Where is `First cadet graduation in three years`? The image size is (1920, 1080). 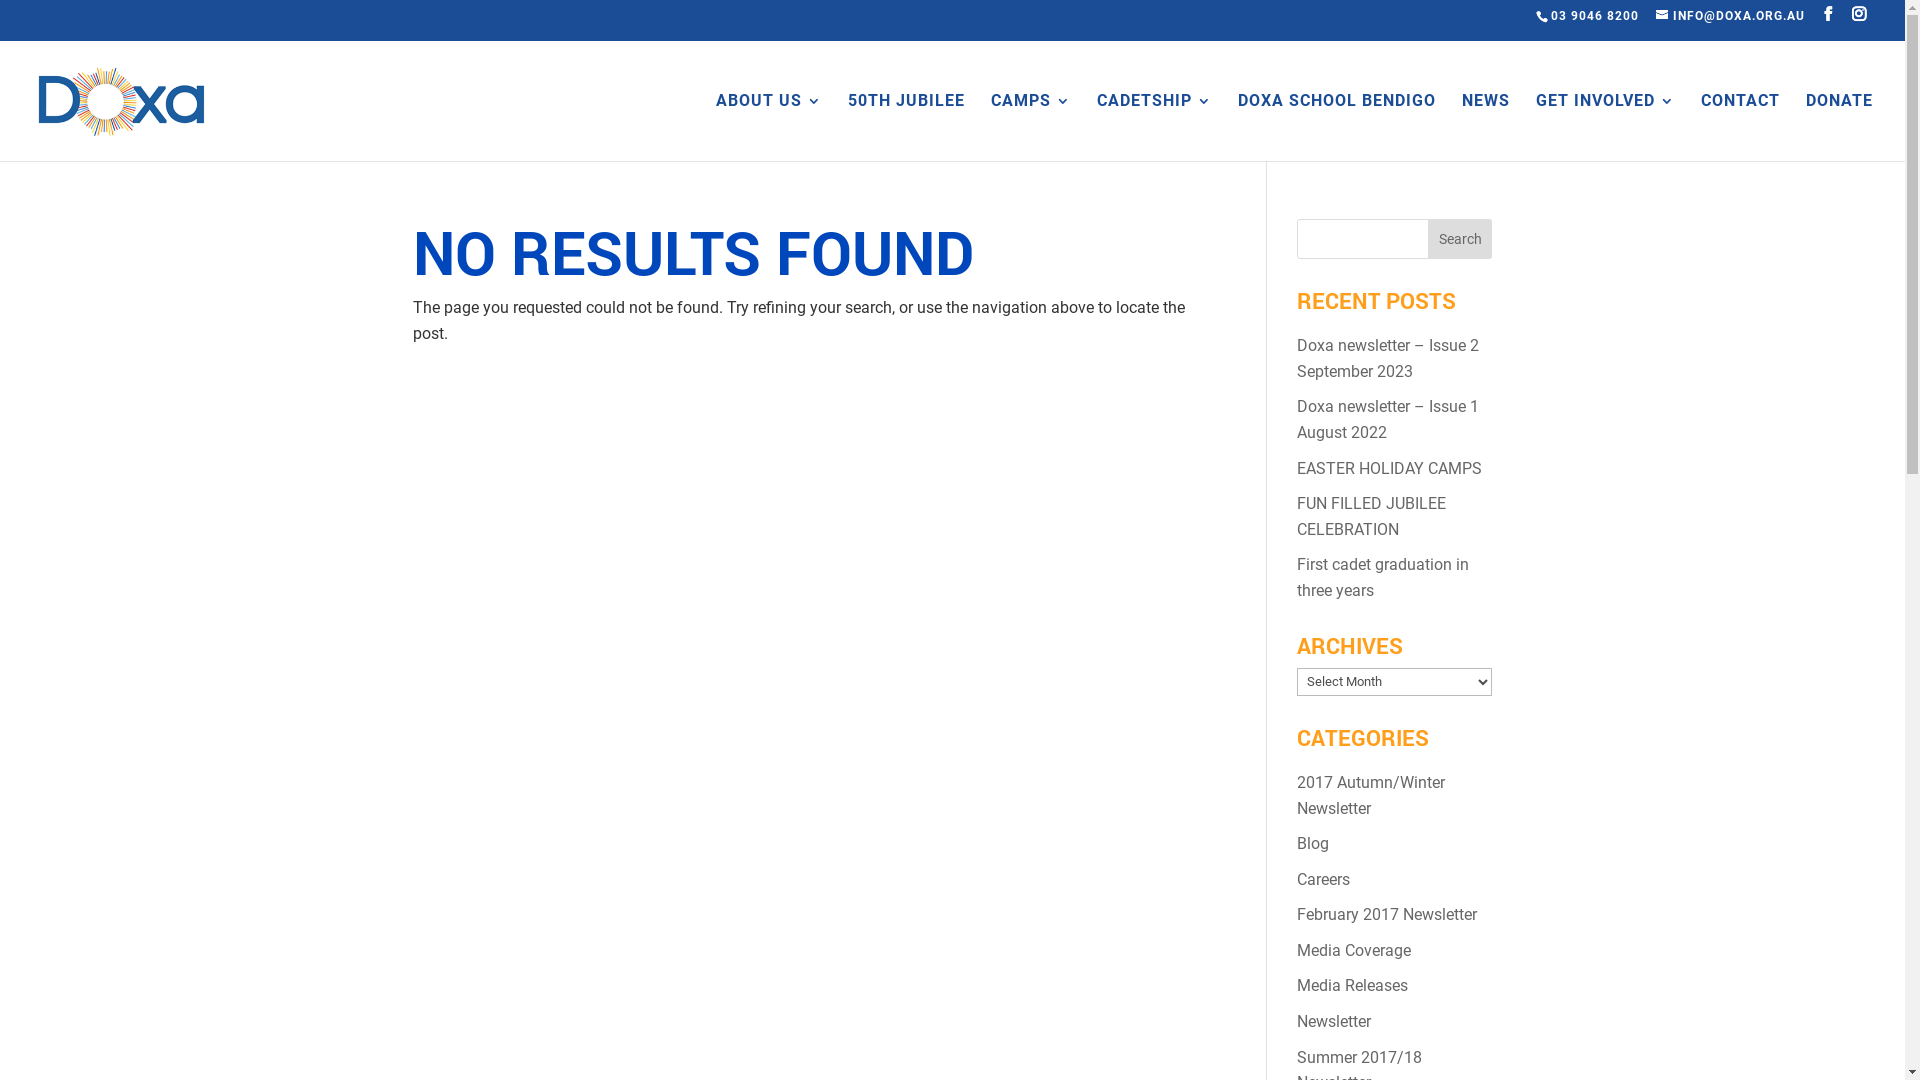 First cadet graduation in three years is located at coordinates (1383, 578).